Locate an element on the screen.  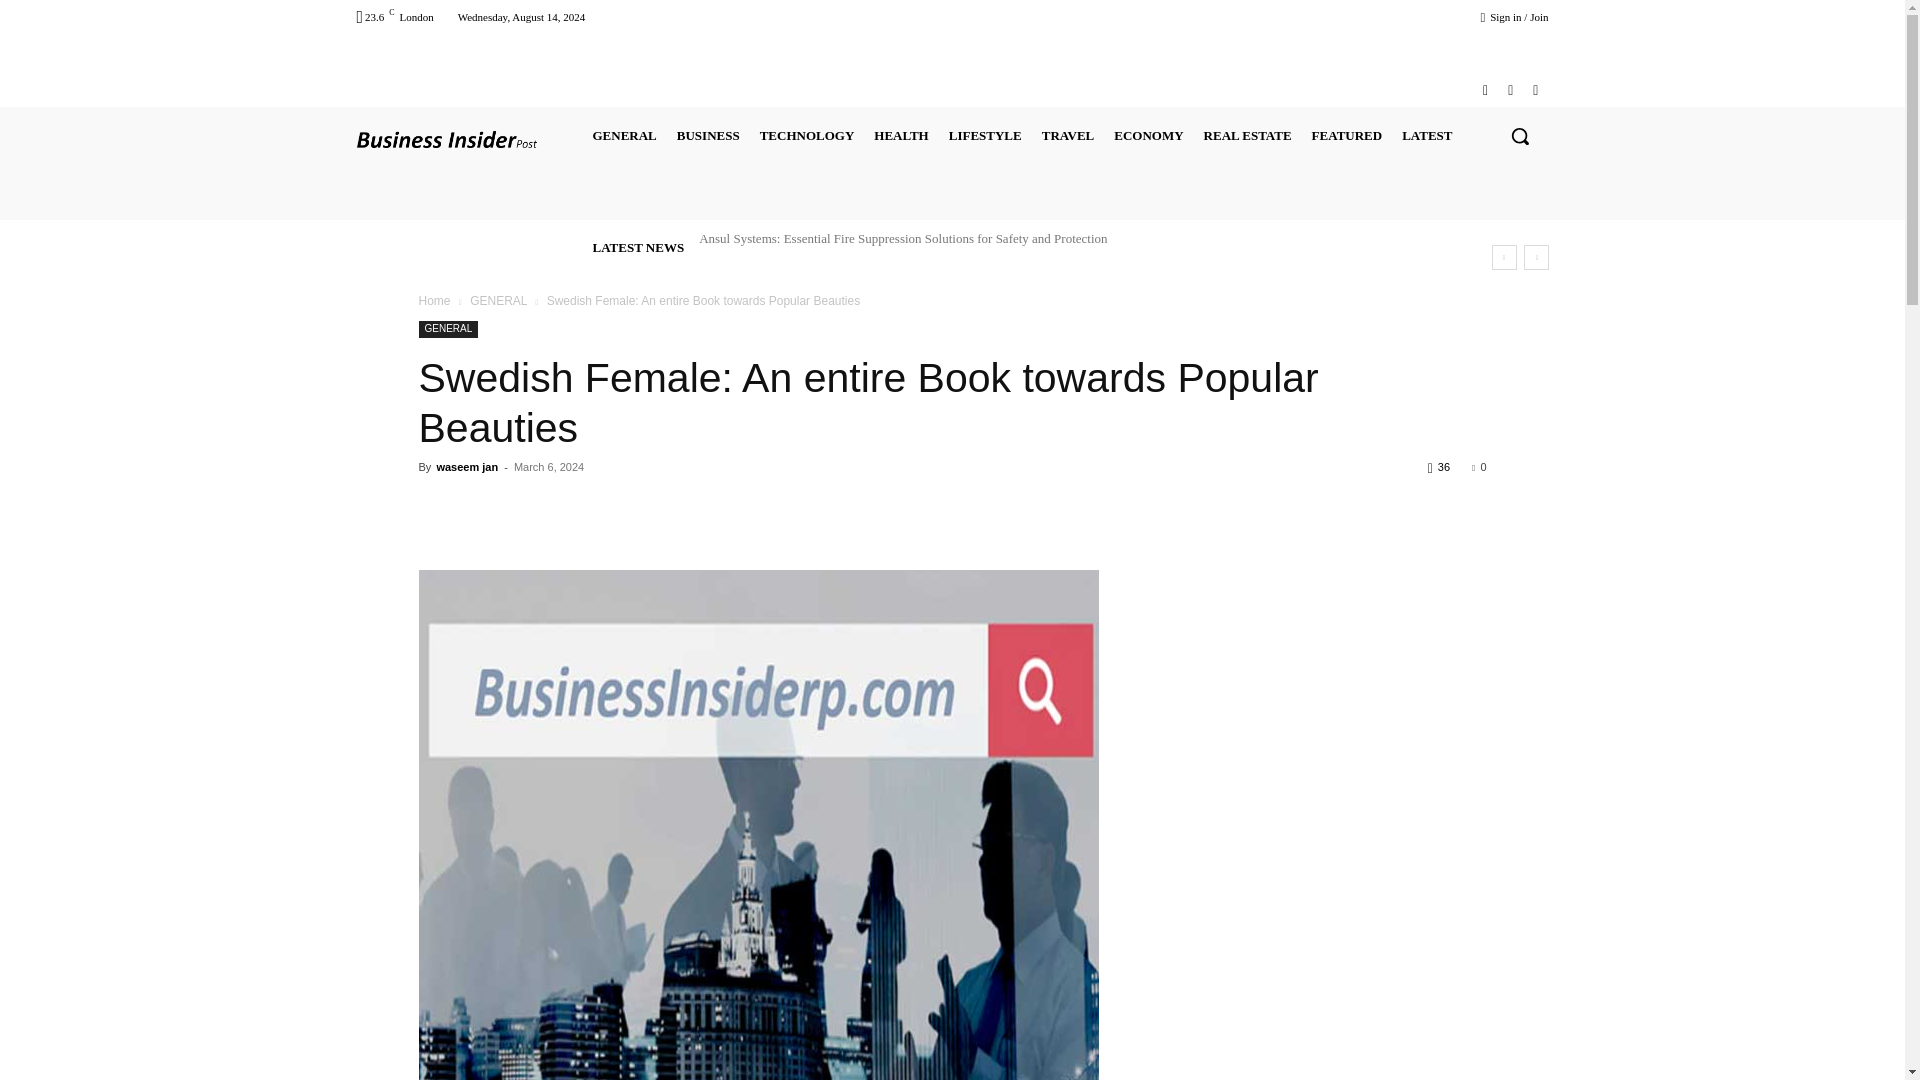
LIFESTYLE is located at coordinates (984, 136).